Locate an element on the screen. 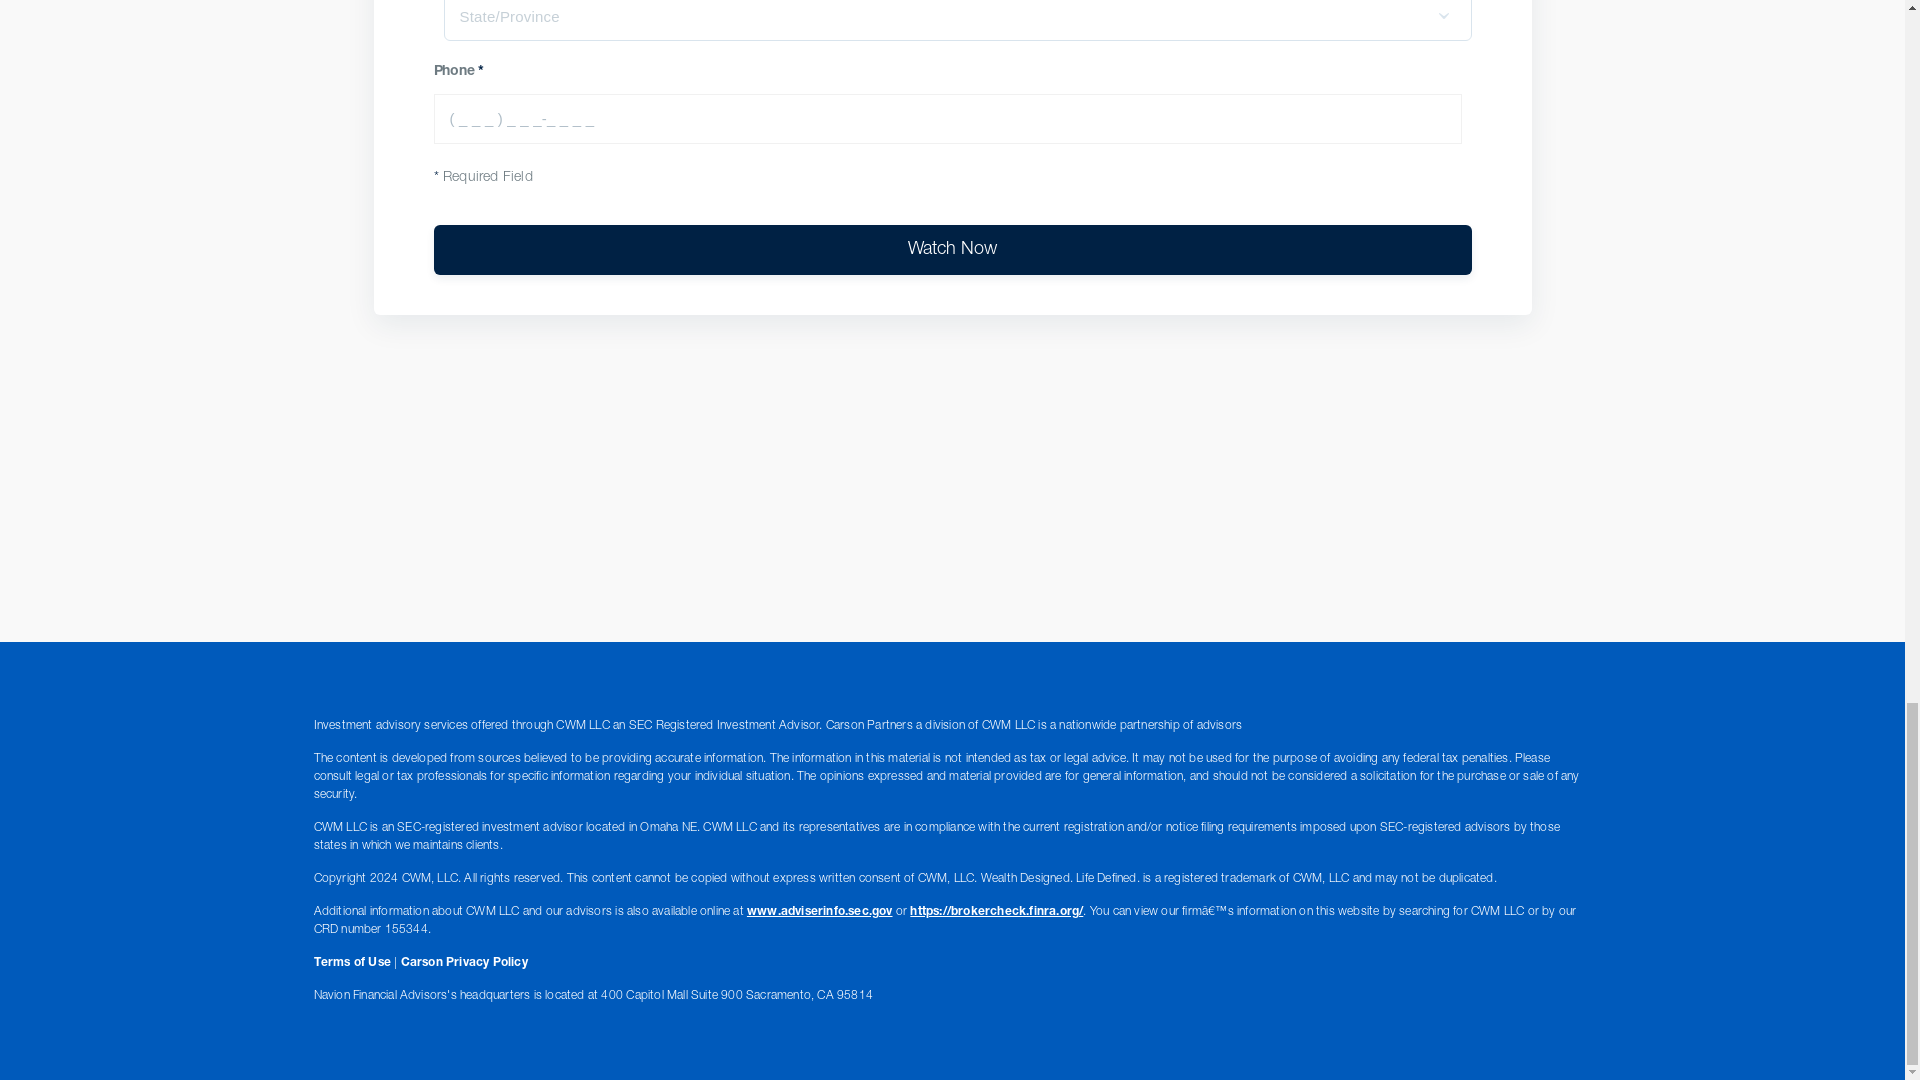 The height and width of the screenshot is (1080, 1920). Watch Now is located at coordinates (952, 250).